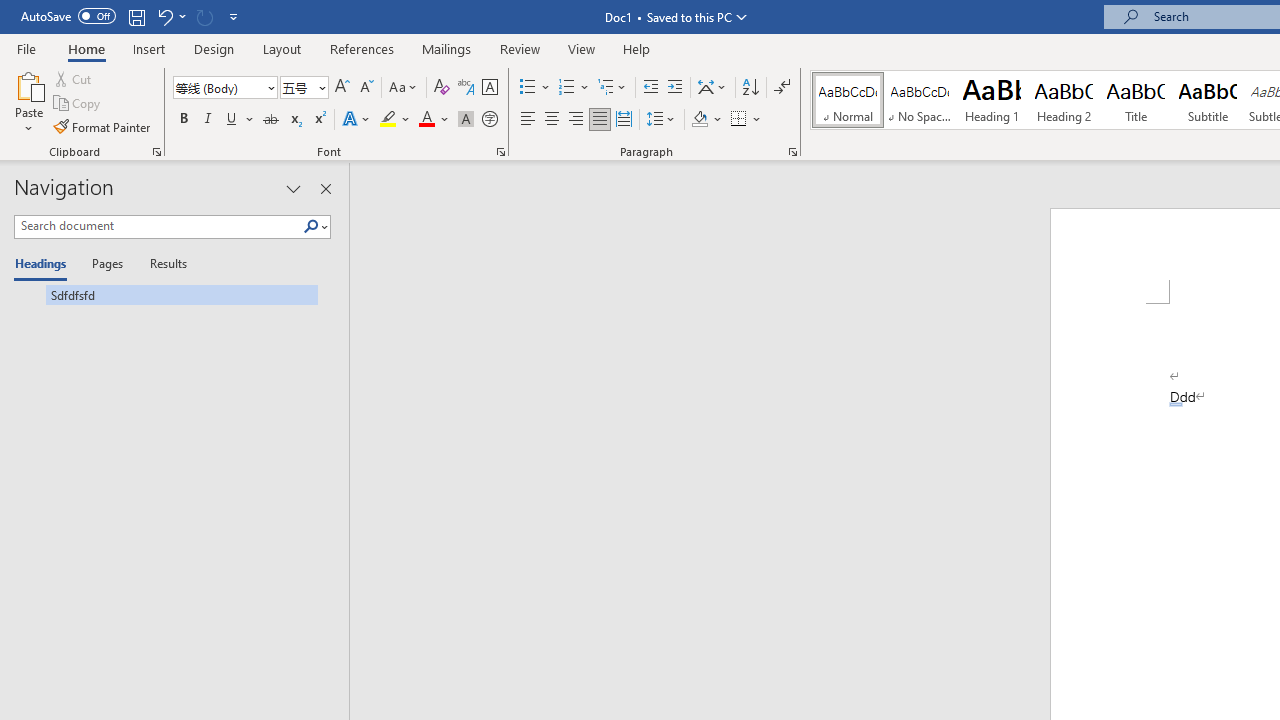 This screenshot has height=720, width=1280. Describe the element at coordinates (466, 88) in the screenshot. I see `Phonetic Guide...` at that location.